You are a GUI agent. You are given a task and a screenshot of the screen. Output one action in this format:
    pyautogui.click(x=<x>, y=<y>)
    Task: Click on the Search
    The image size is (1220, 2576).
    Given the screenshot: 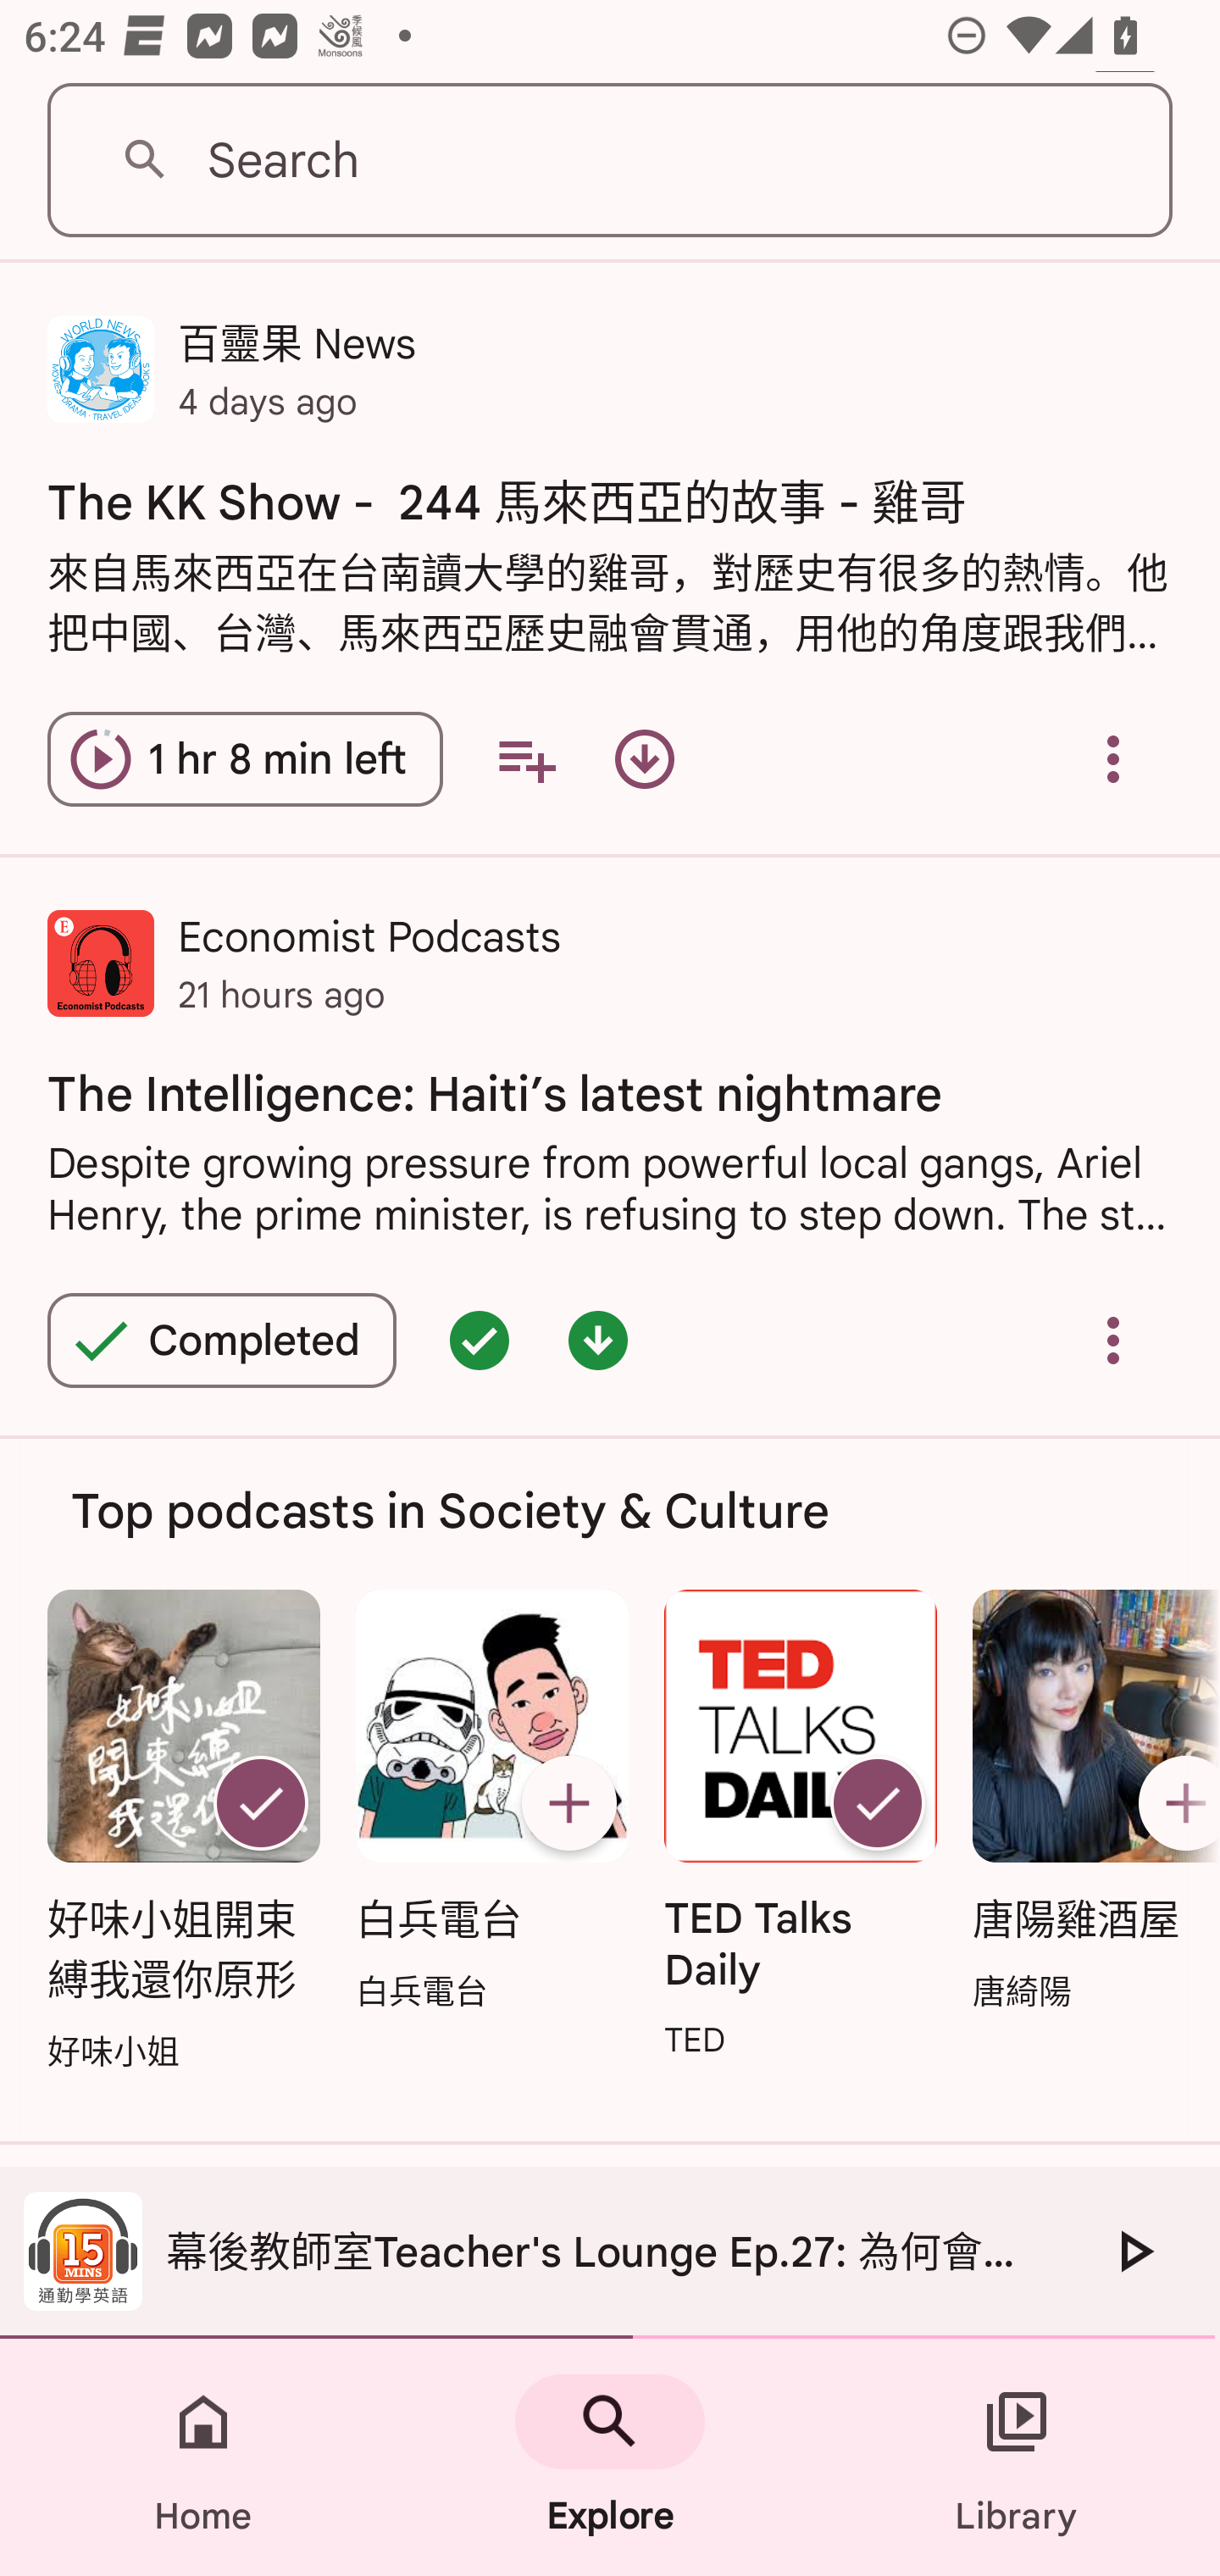 What is the action you would take?
    pyautogui.click(x=610, y=161)
    